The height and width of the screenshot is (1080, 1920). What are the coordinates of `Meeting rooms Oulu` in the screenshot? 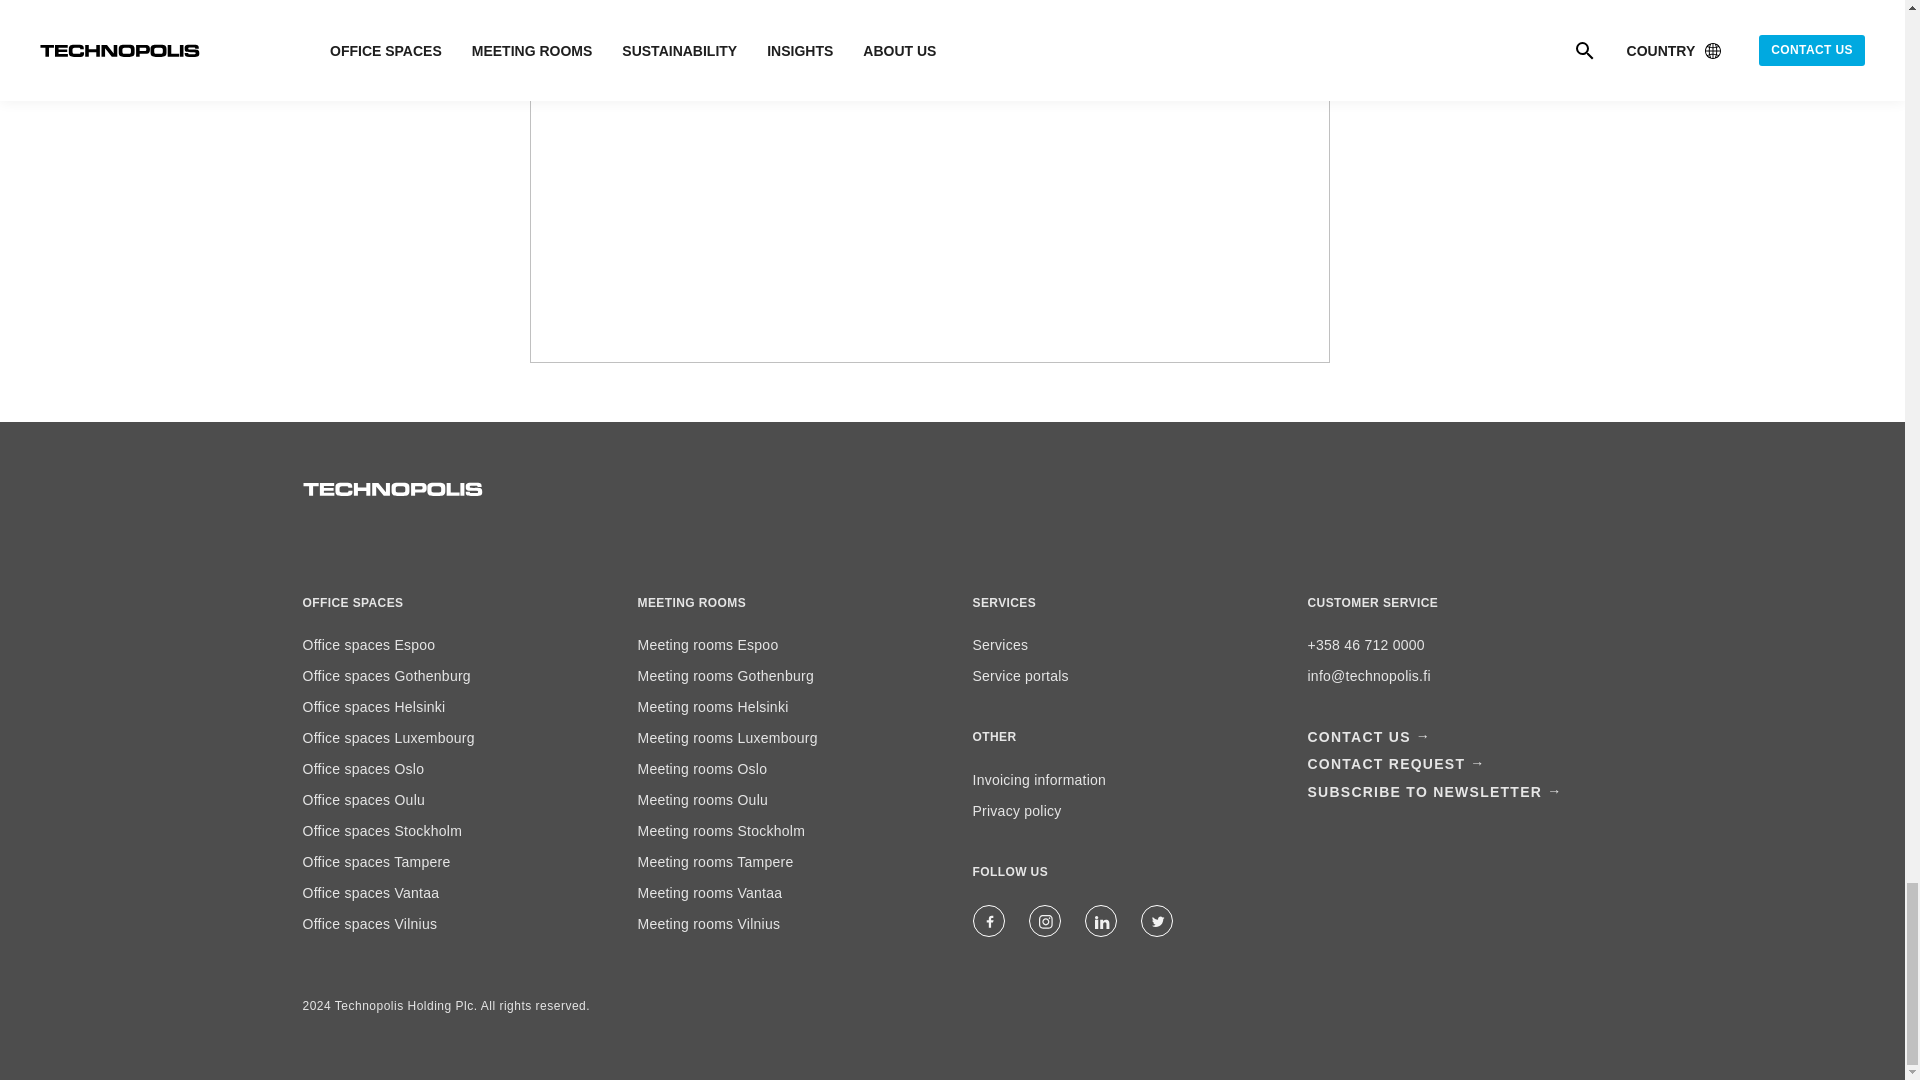 It's located at (703, 799).